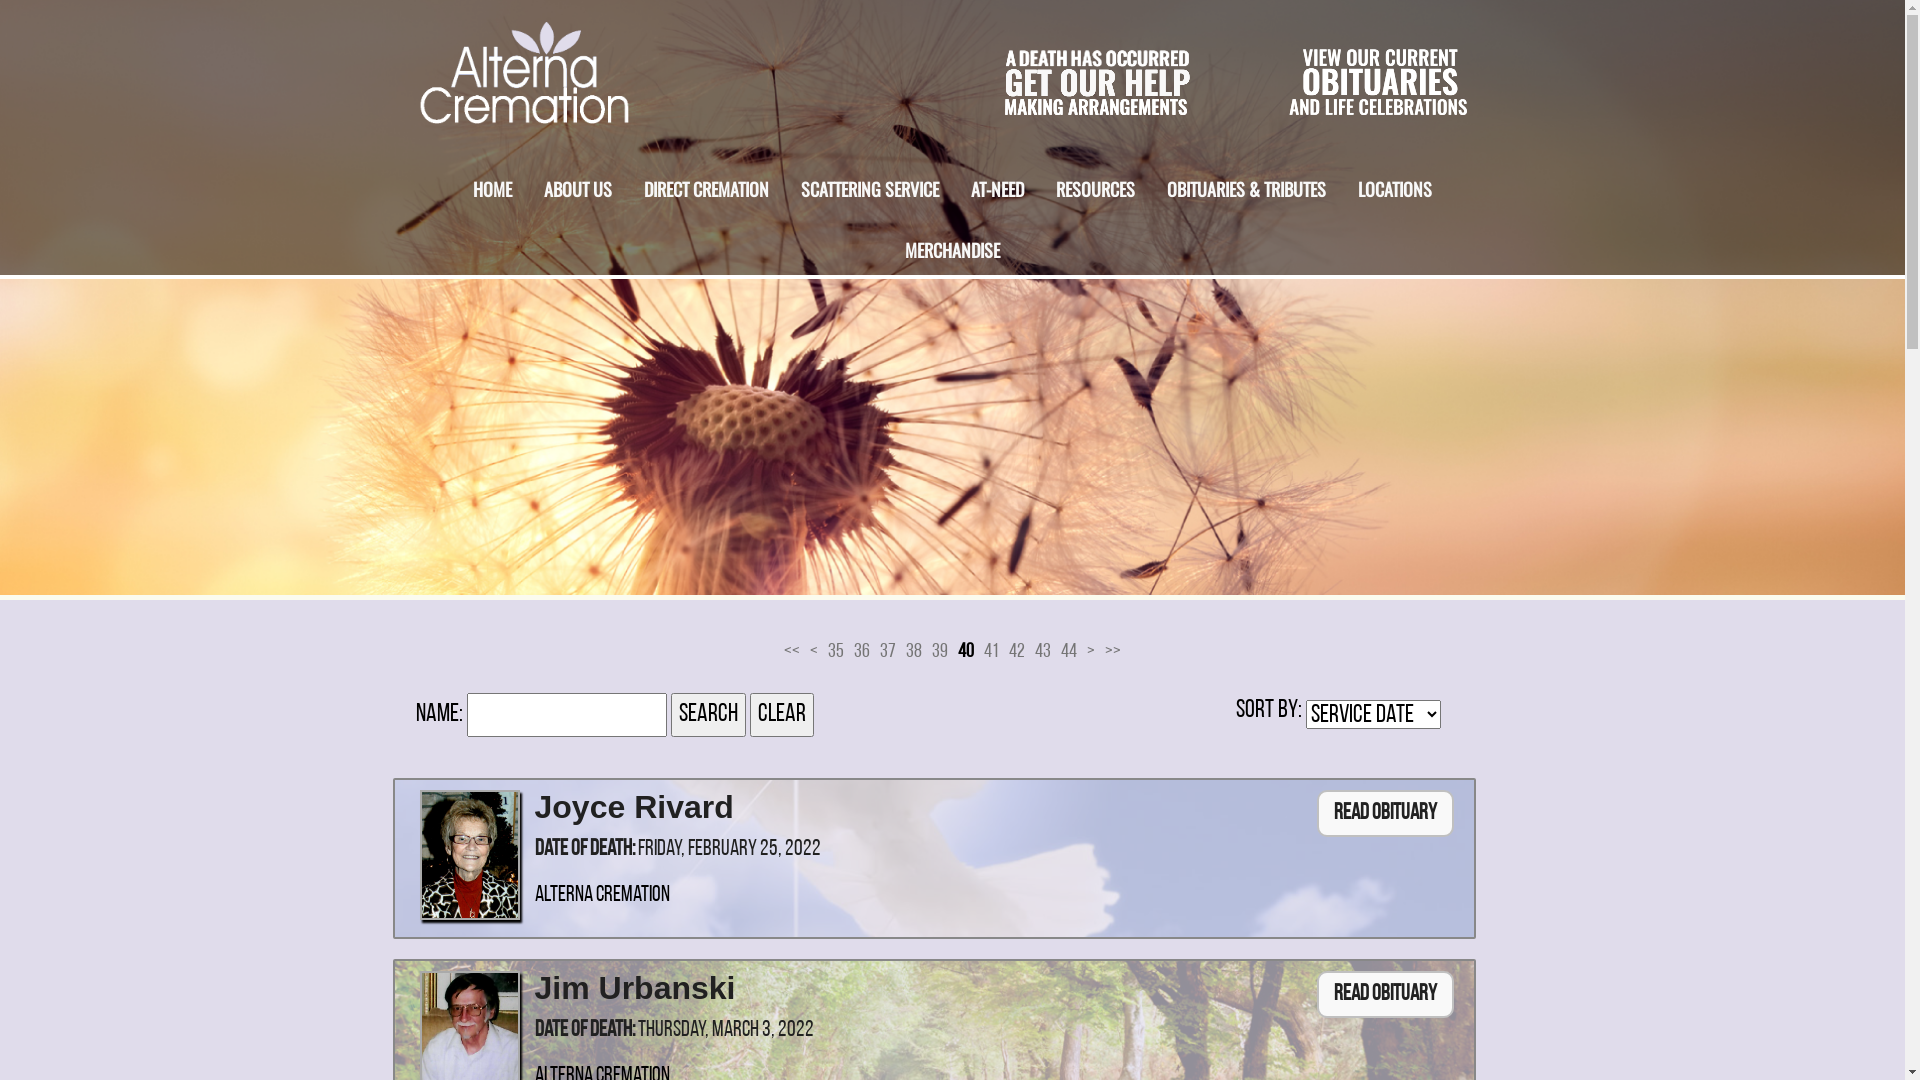 This screenshot has height=1080, width=1920. I want to click on Jim Urbanski, so click(634, 988).